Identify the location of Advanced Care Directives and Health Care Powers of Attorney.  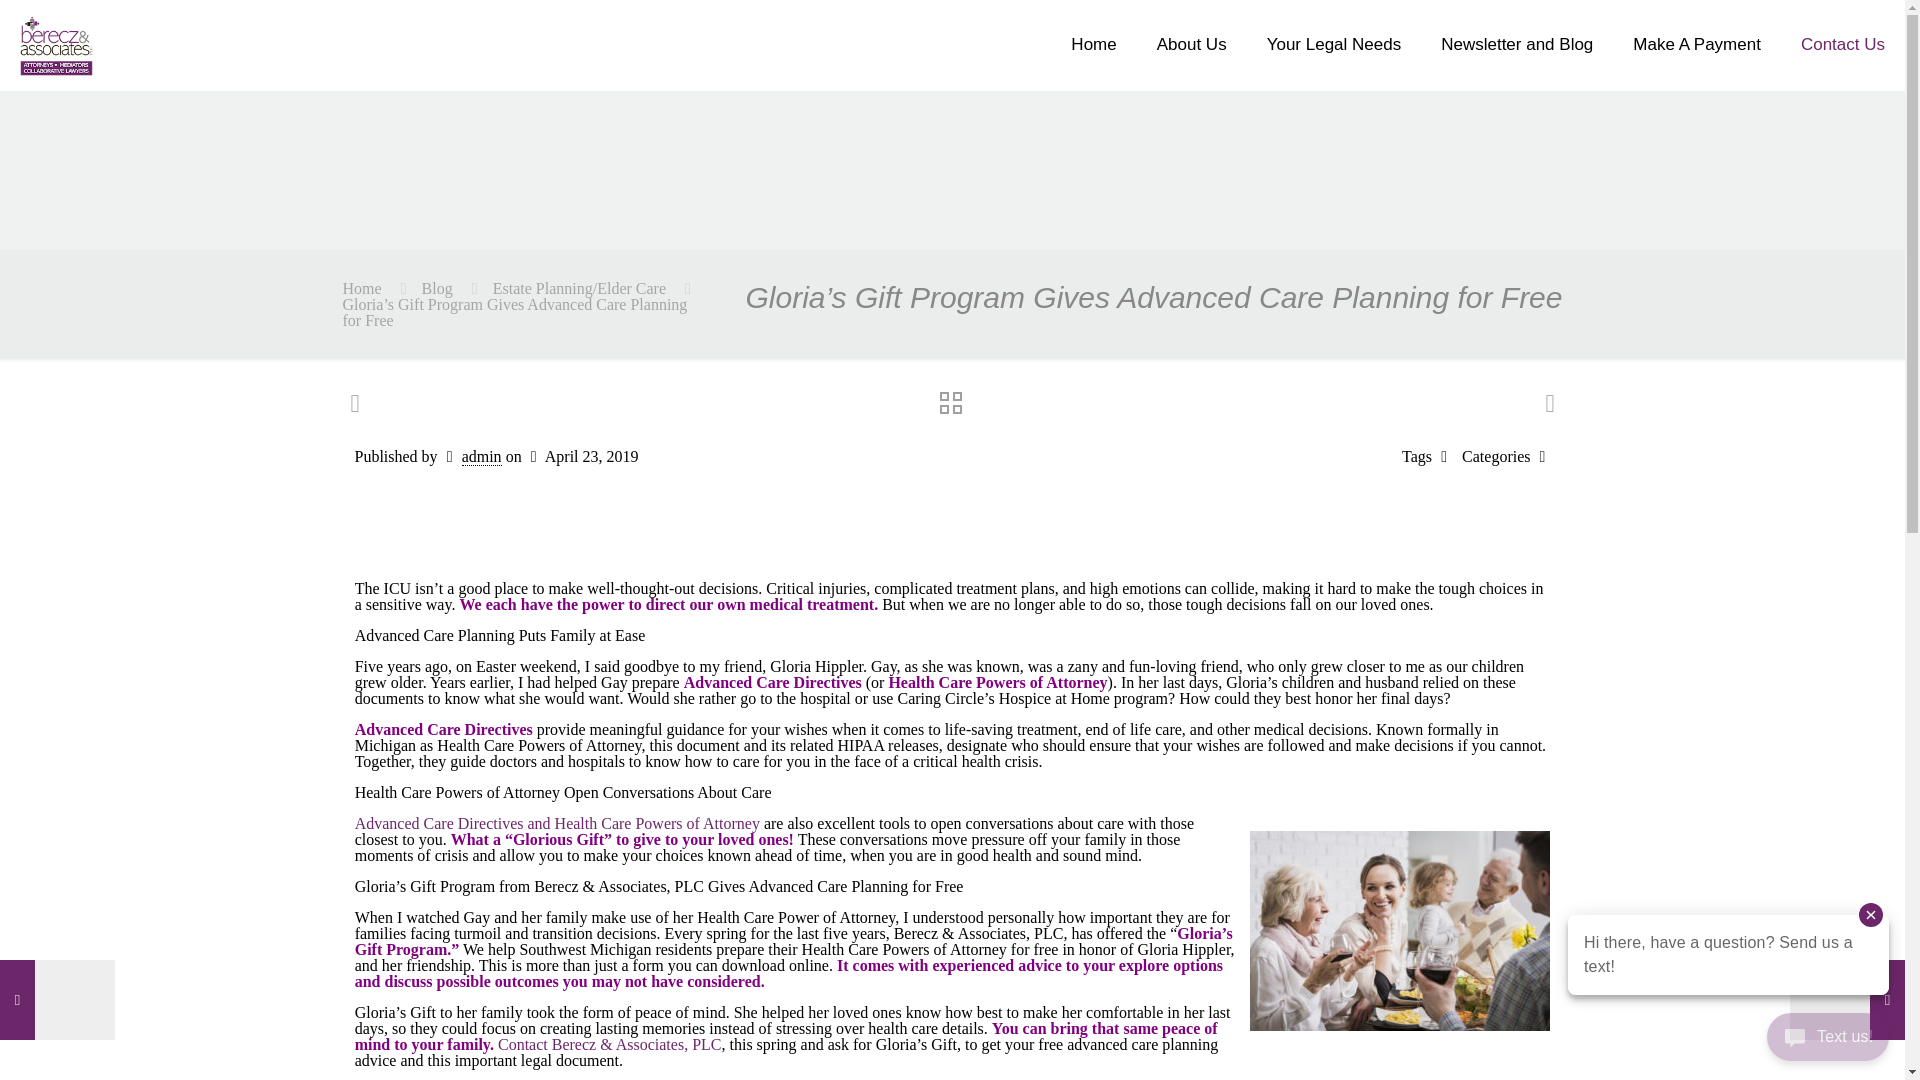
(558, 823).